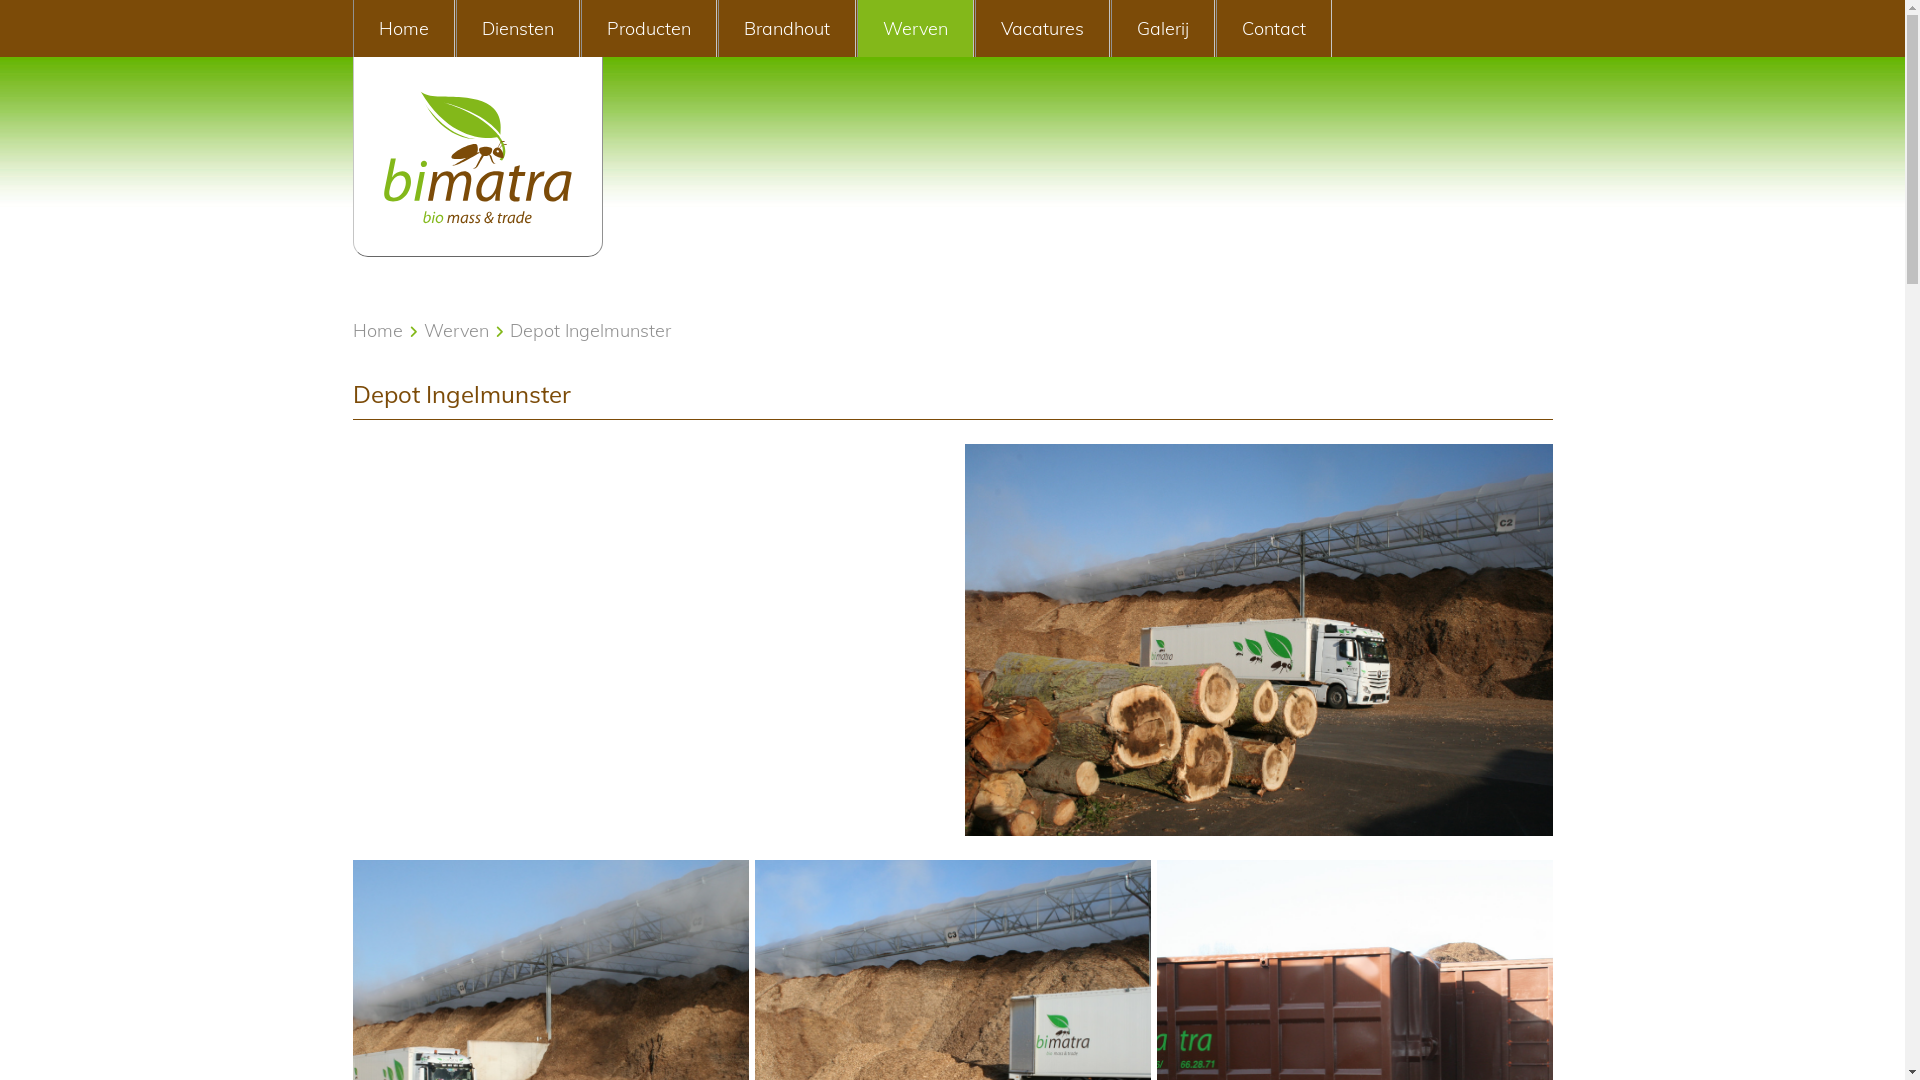 Image resolution: width=1920 pixels, height=1080 pixels. Describe the element at coordinates (1162, 28) in the screenshot. I see `Galerij` at that location.